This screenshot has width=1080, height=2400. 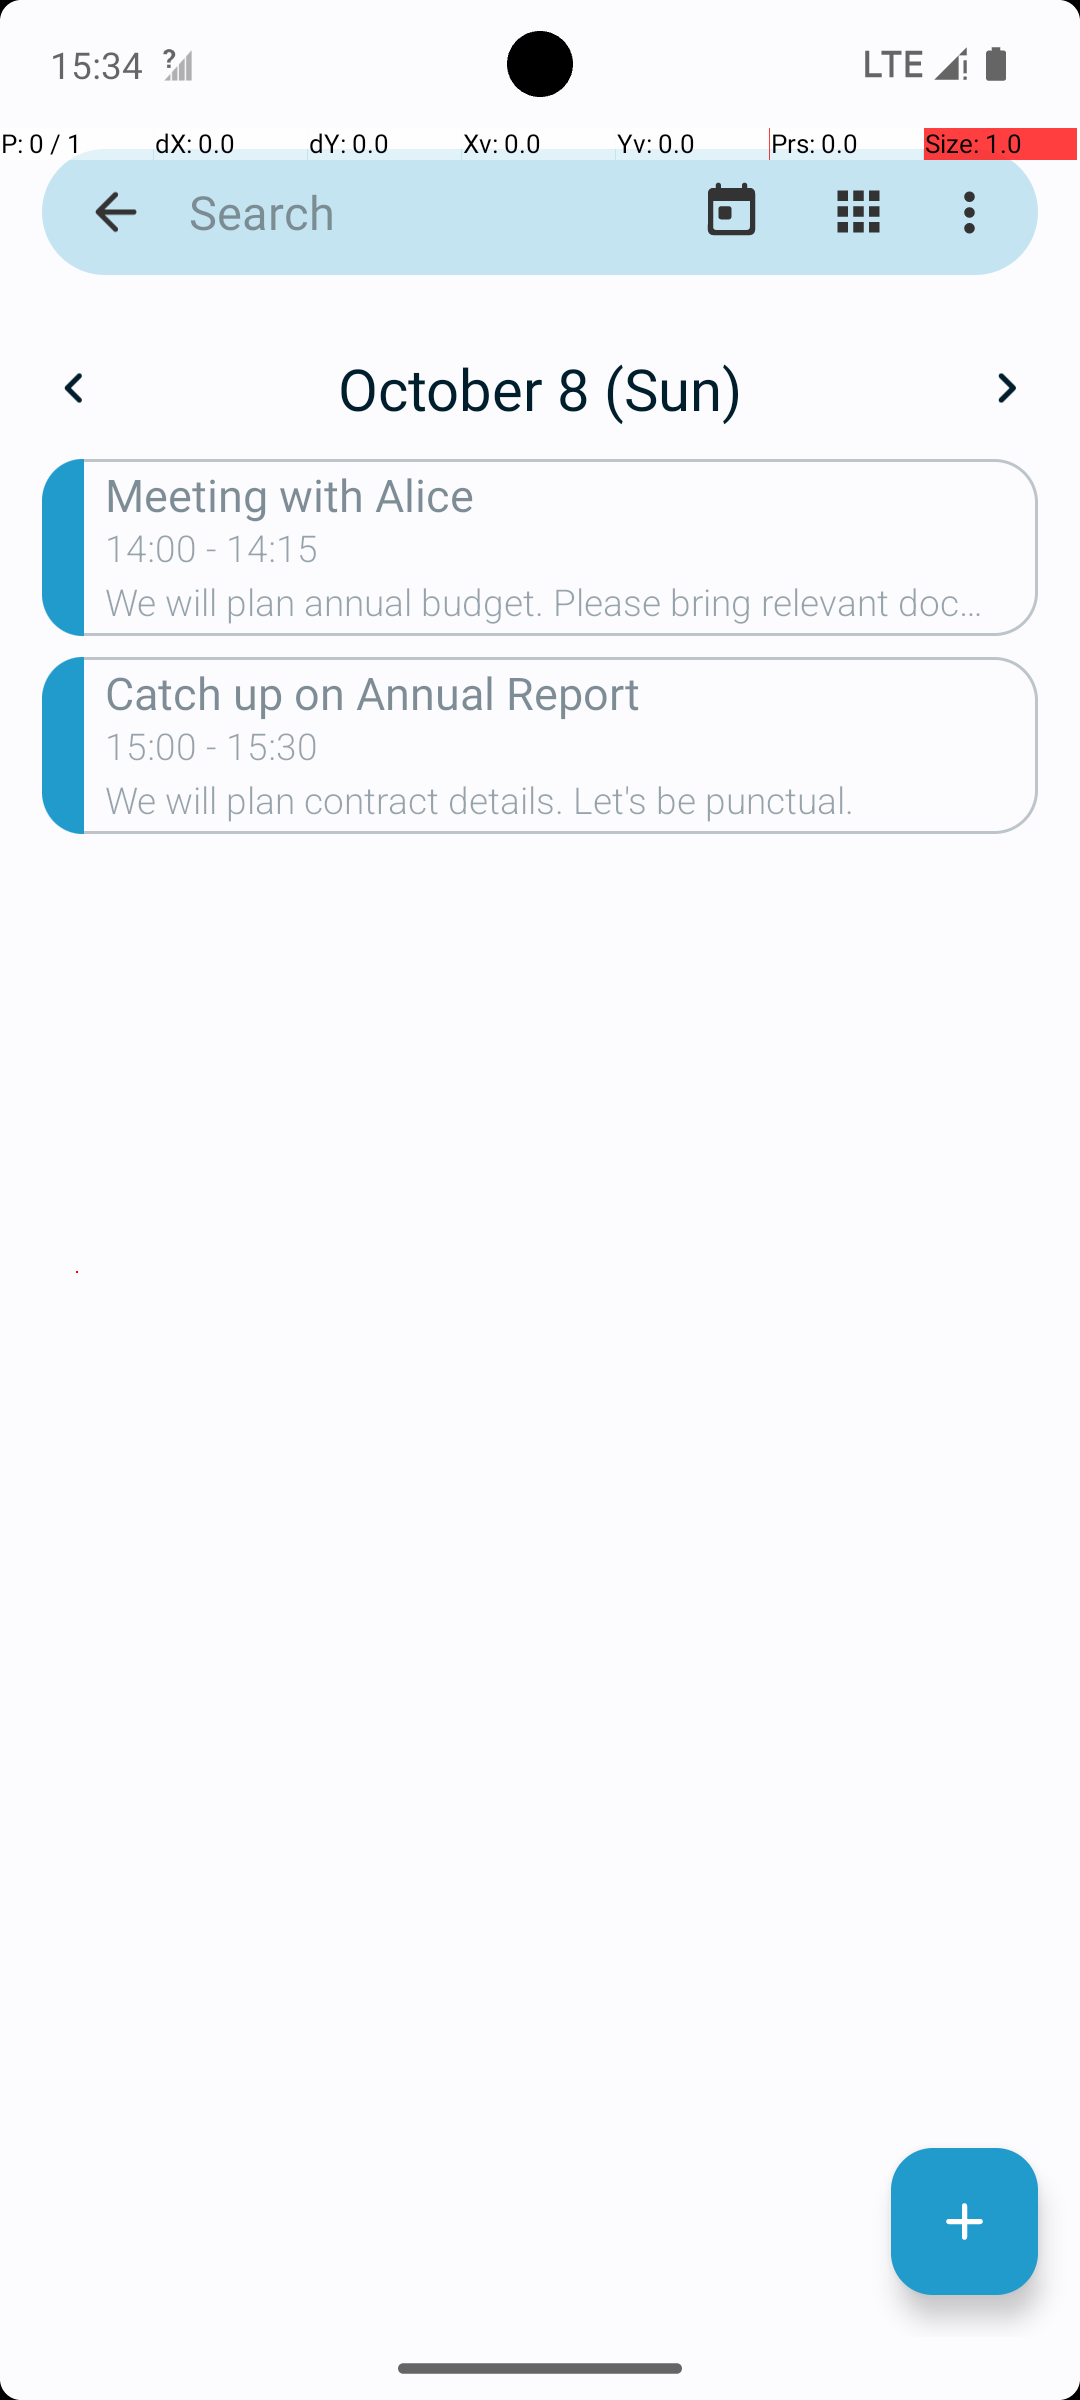 What do you see at coordinates (572, 806) in the screenshot?
I see `We will plan contract details. Let's be punctual.` at bounding box center [572, 806].